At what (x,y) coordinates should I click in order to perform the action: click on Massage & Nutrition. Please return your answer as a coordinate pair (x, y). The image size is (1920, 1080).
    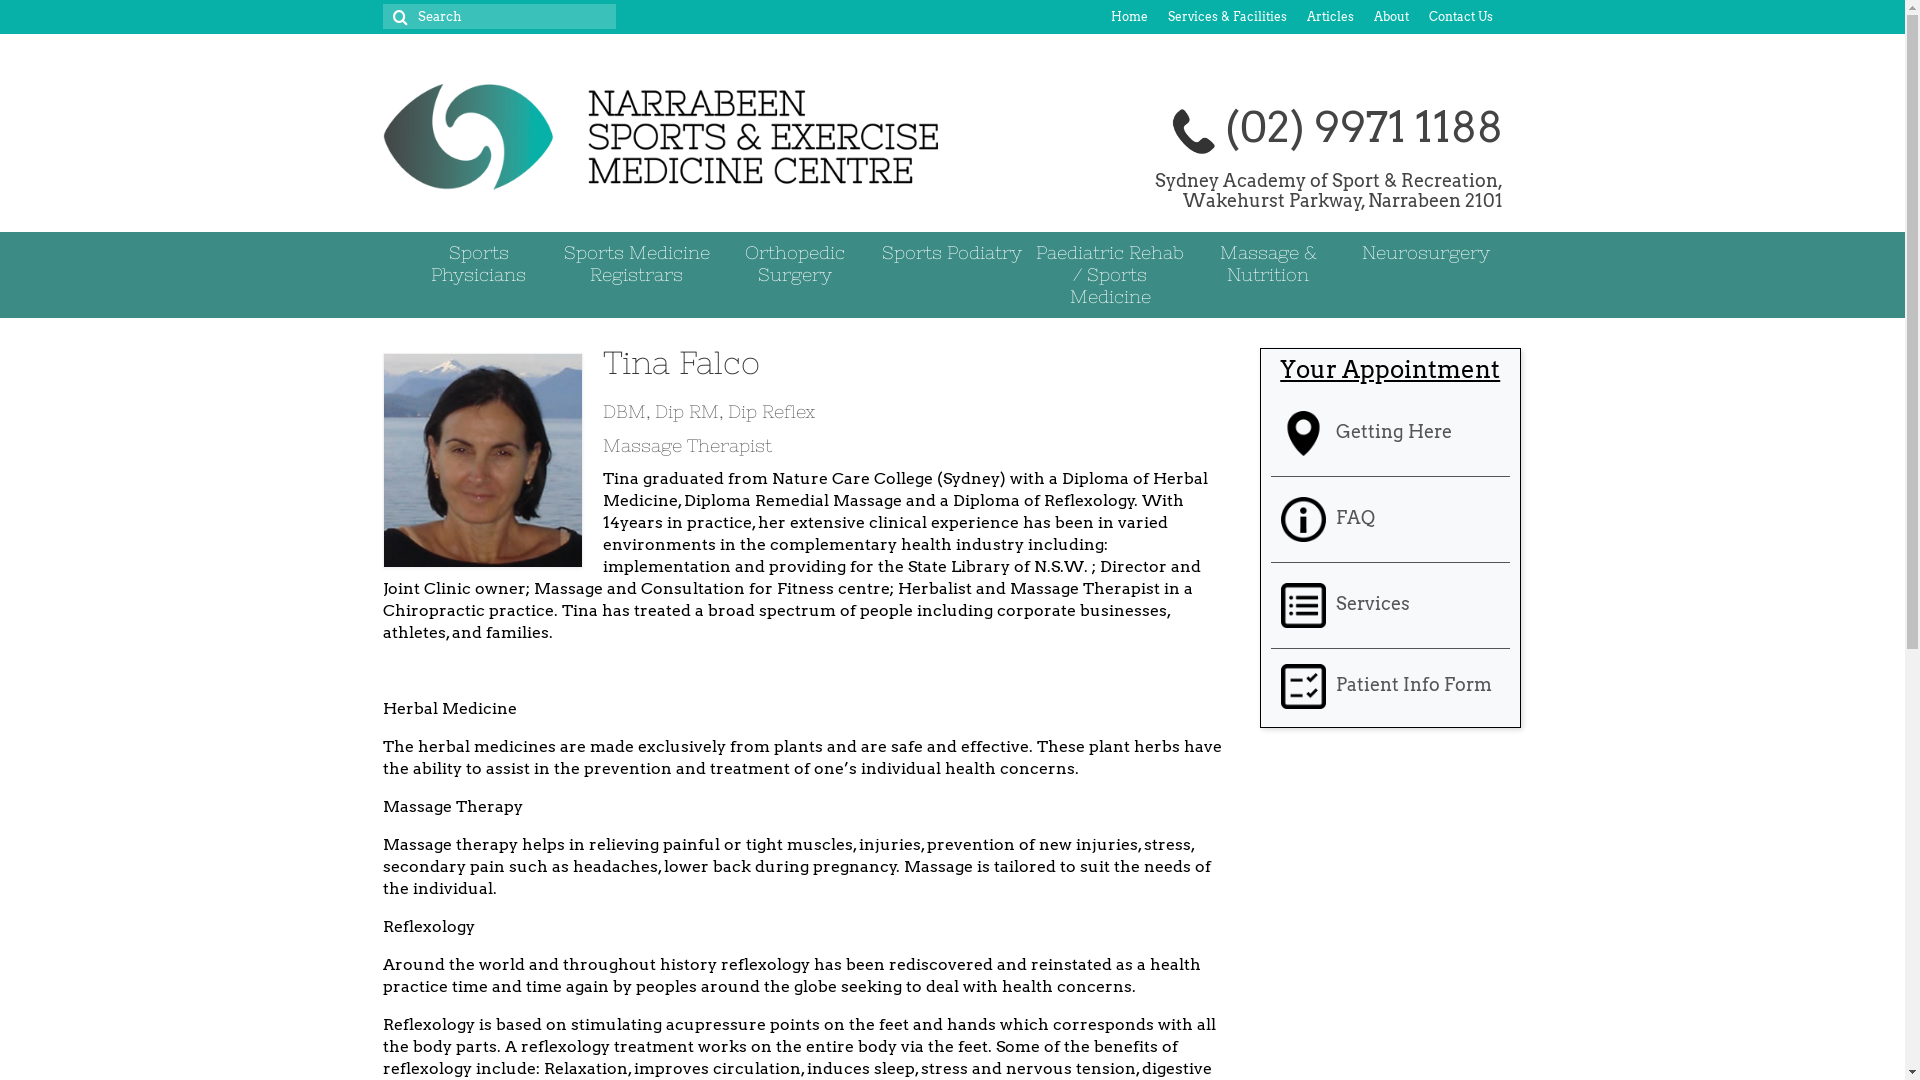
    Looking at the image, I should click on (1268, 264).